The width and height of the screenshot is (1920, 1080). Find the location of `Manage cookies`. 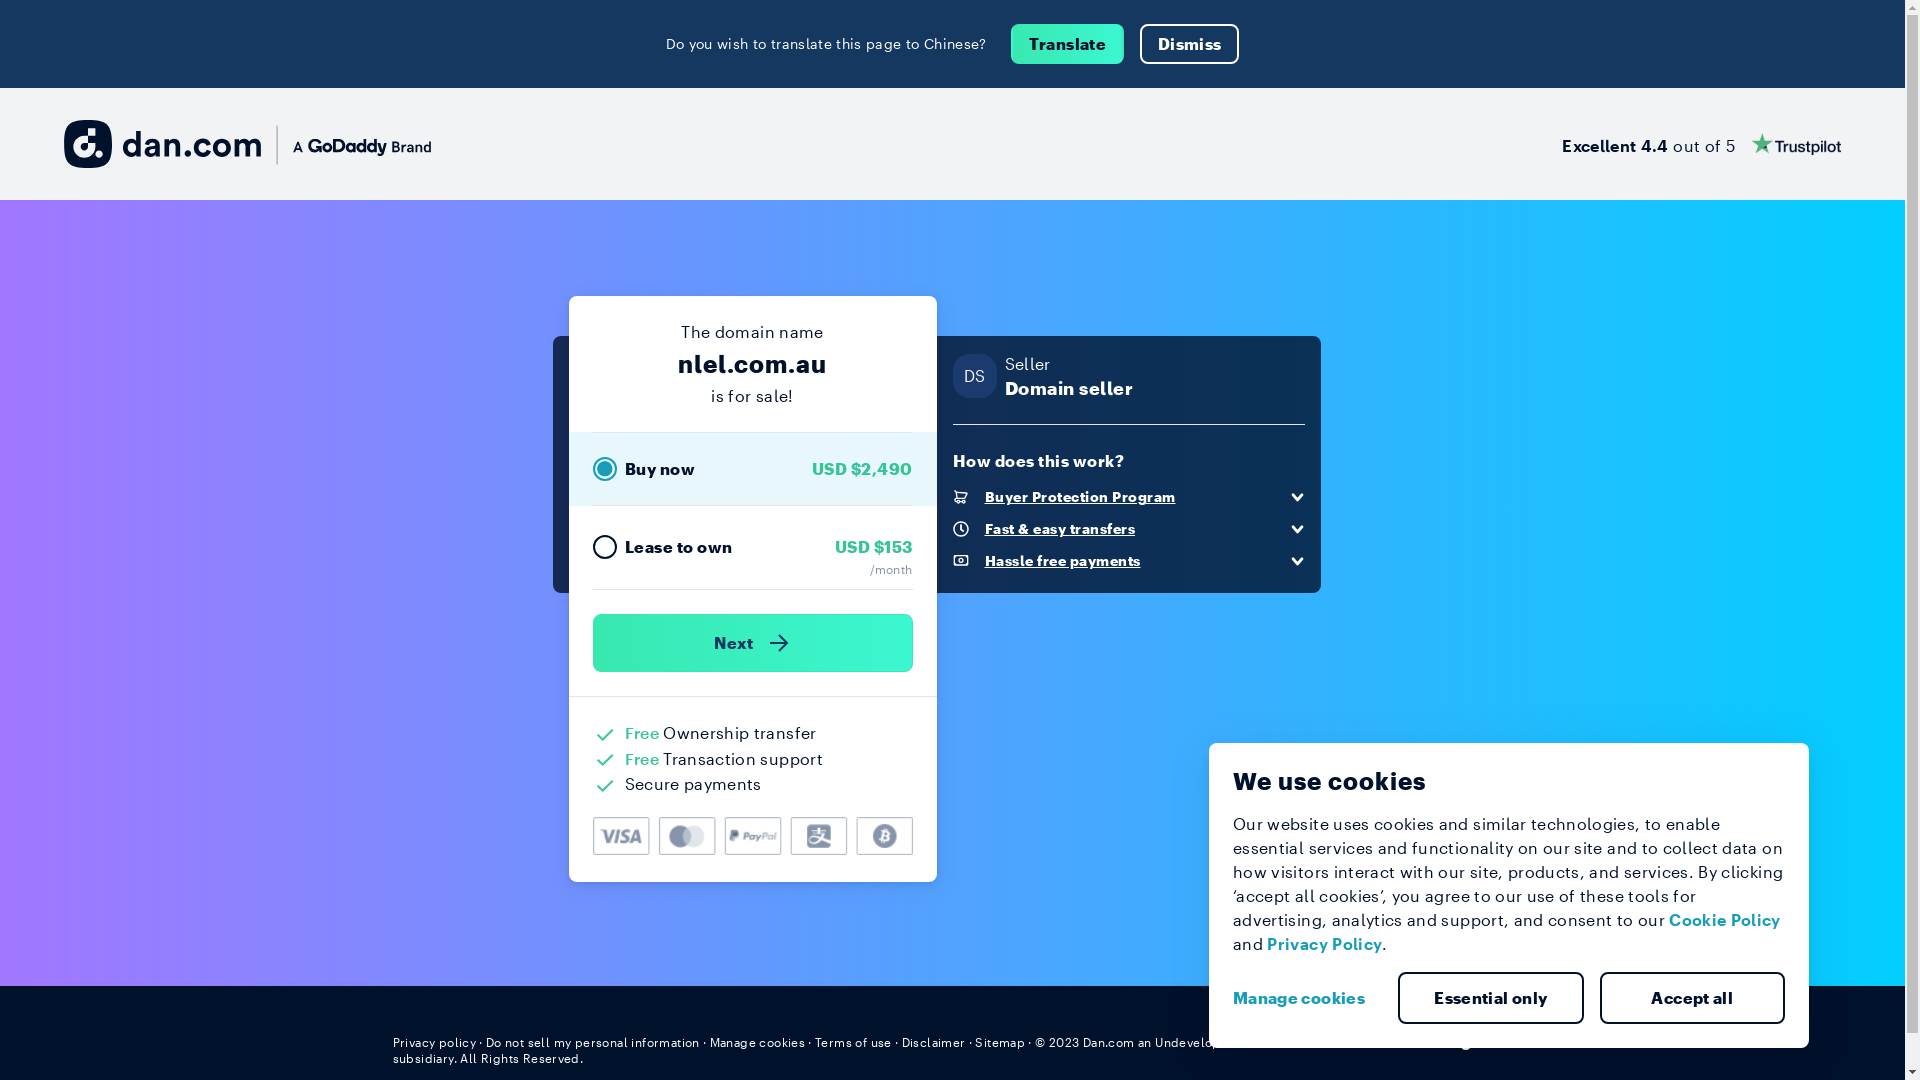

Manage cookies is located at coordinates (758, 1042).